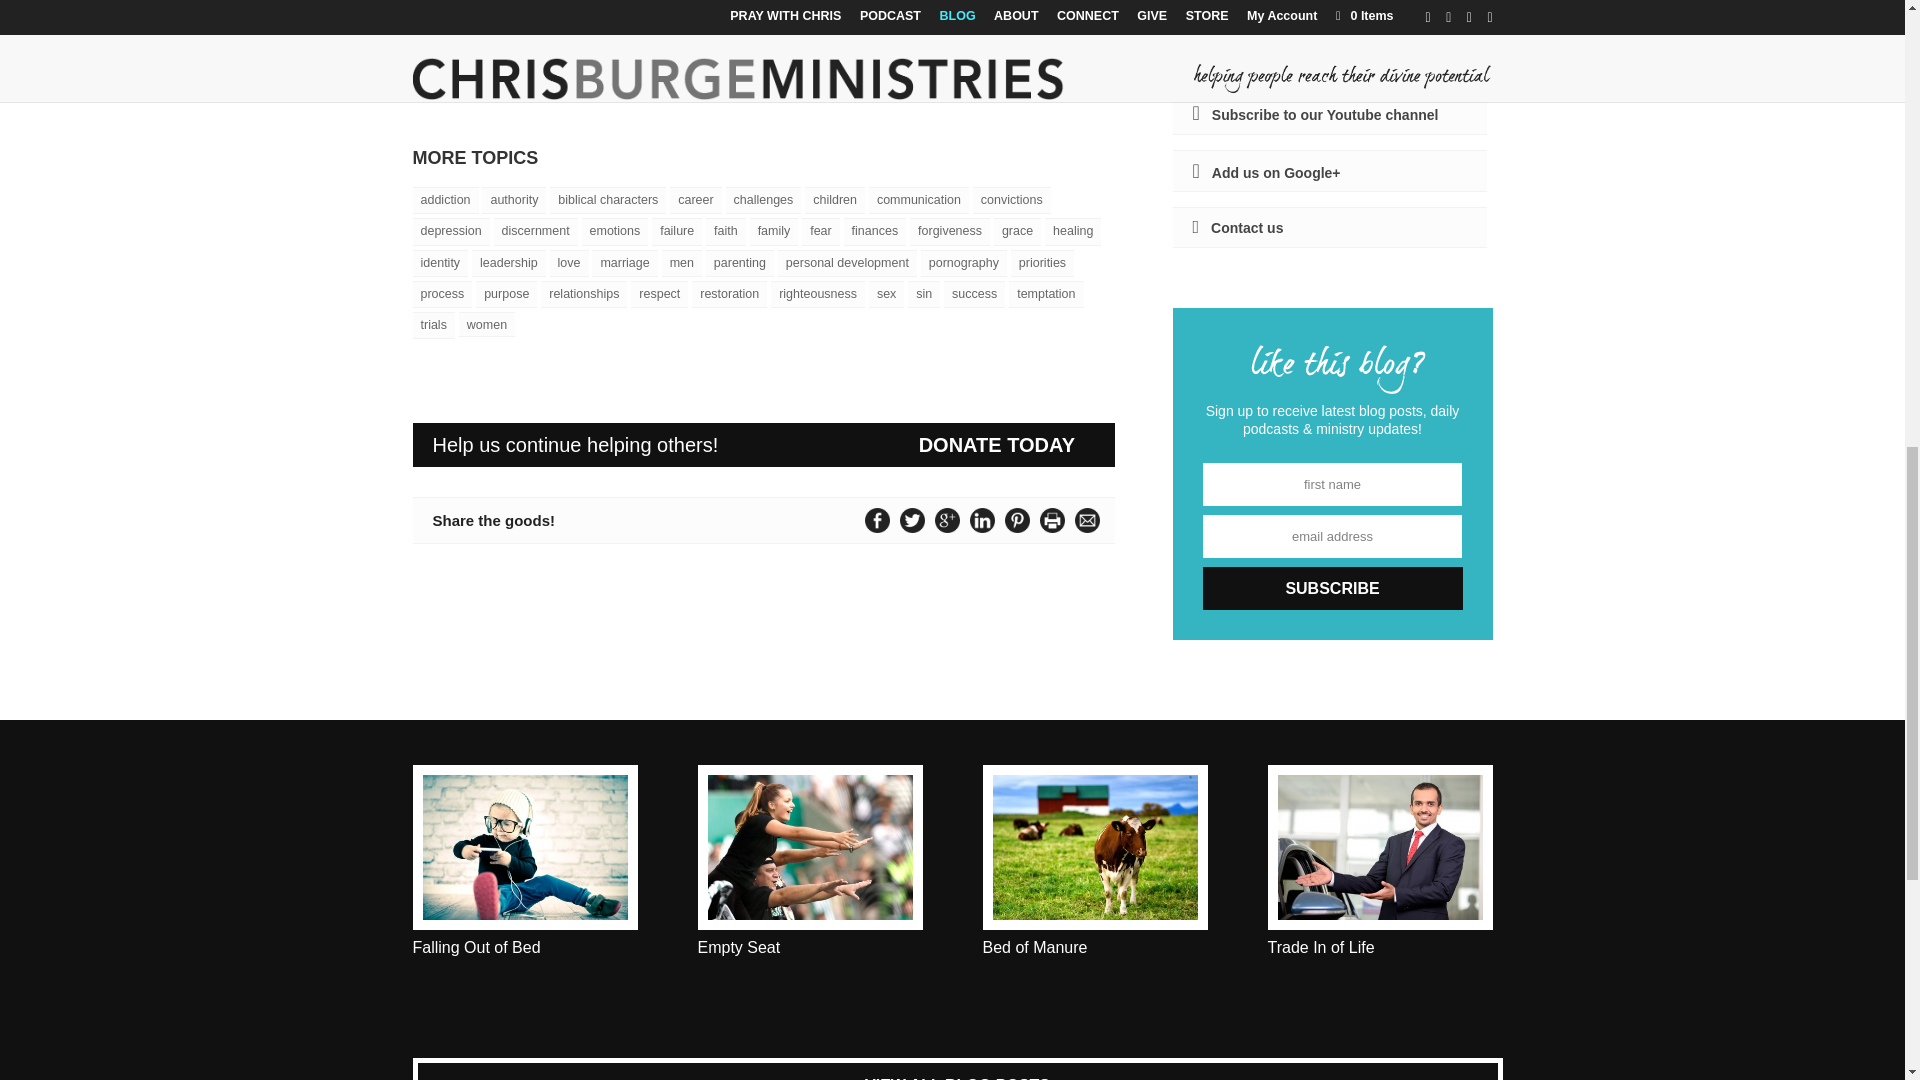  I want to click on CLICK TO TWEET, so click(1056, 66).